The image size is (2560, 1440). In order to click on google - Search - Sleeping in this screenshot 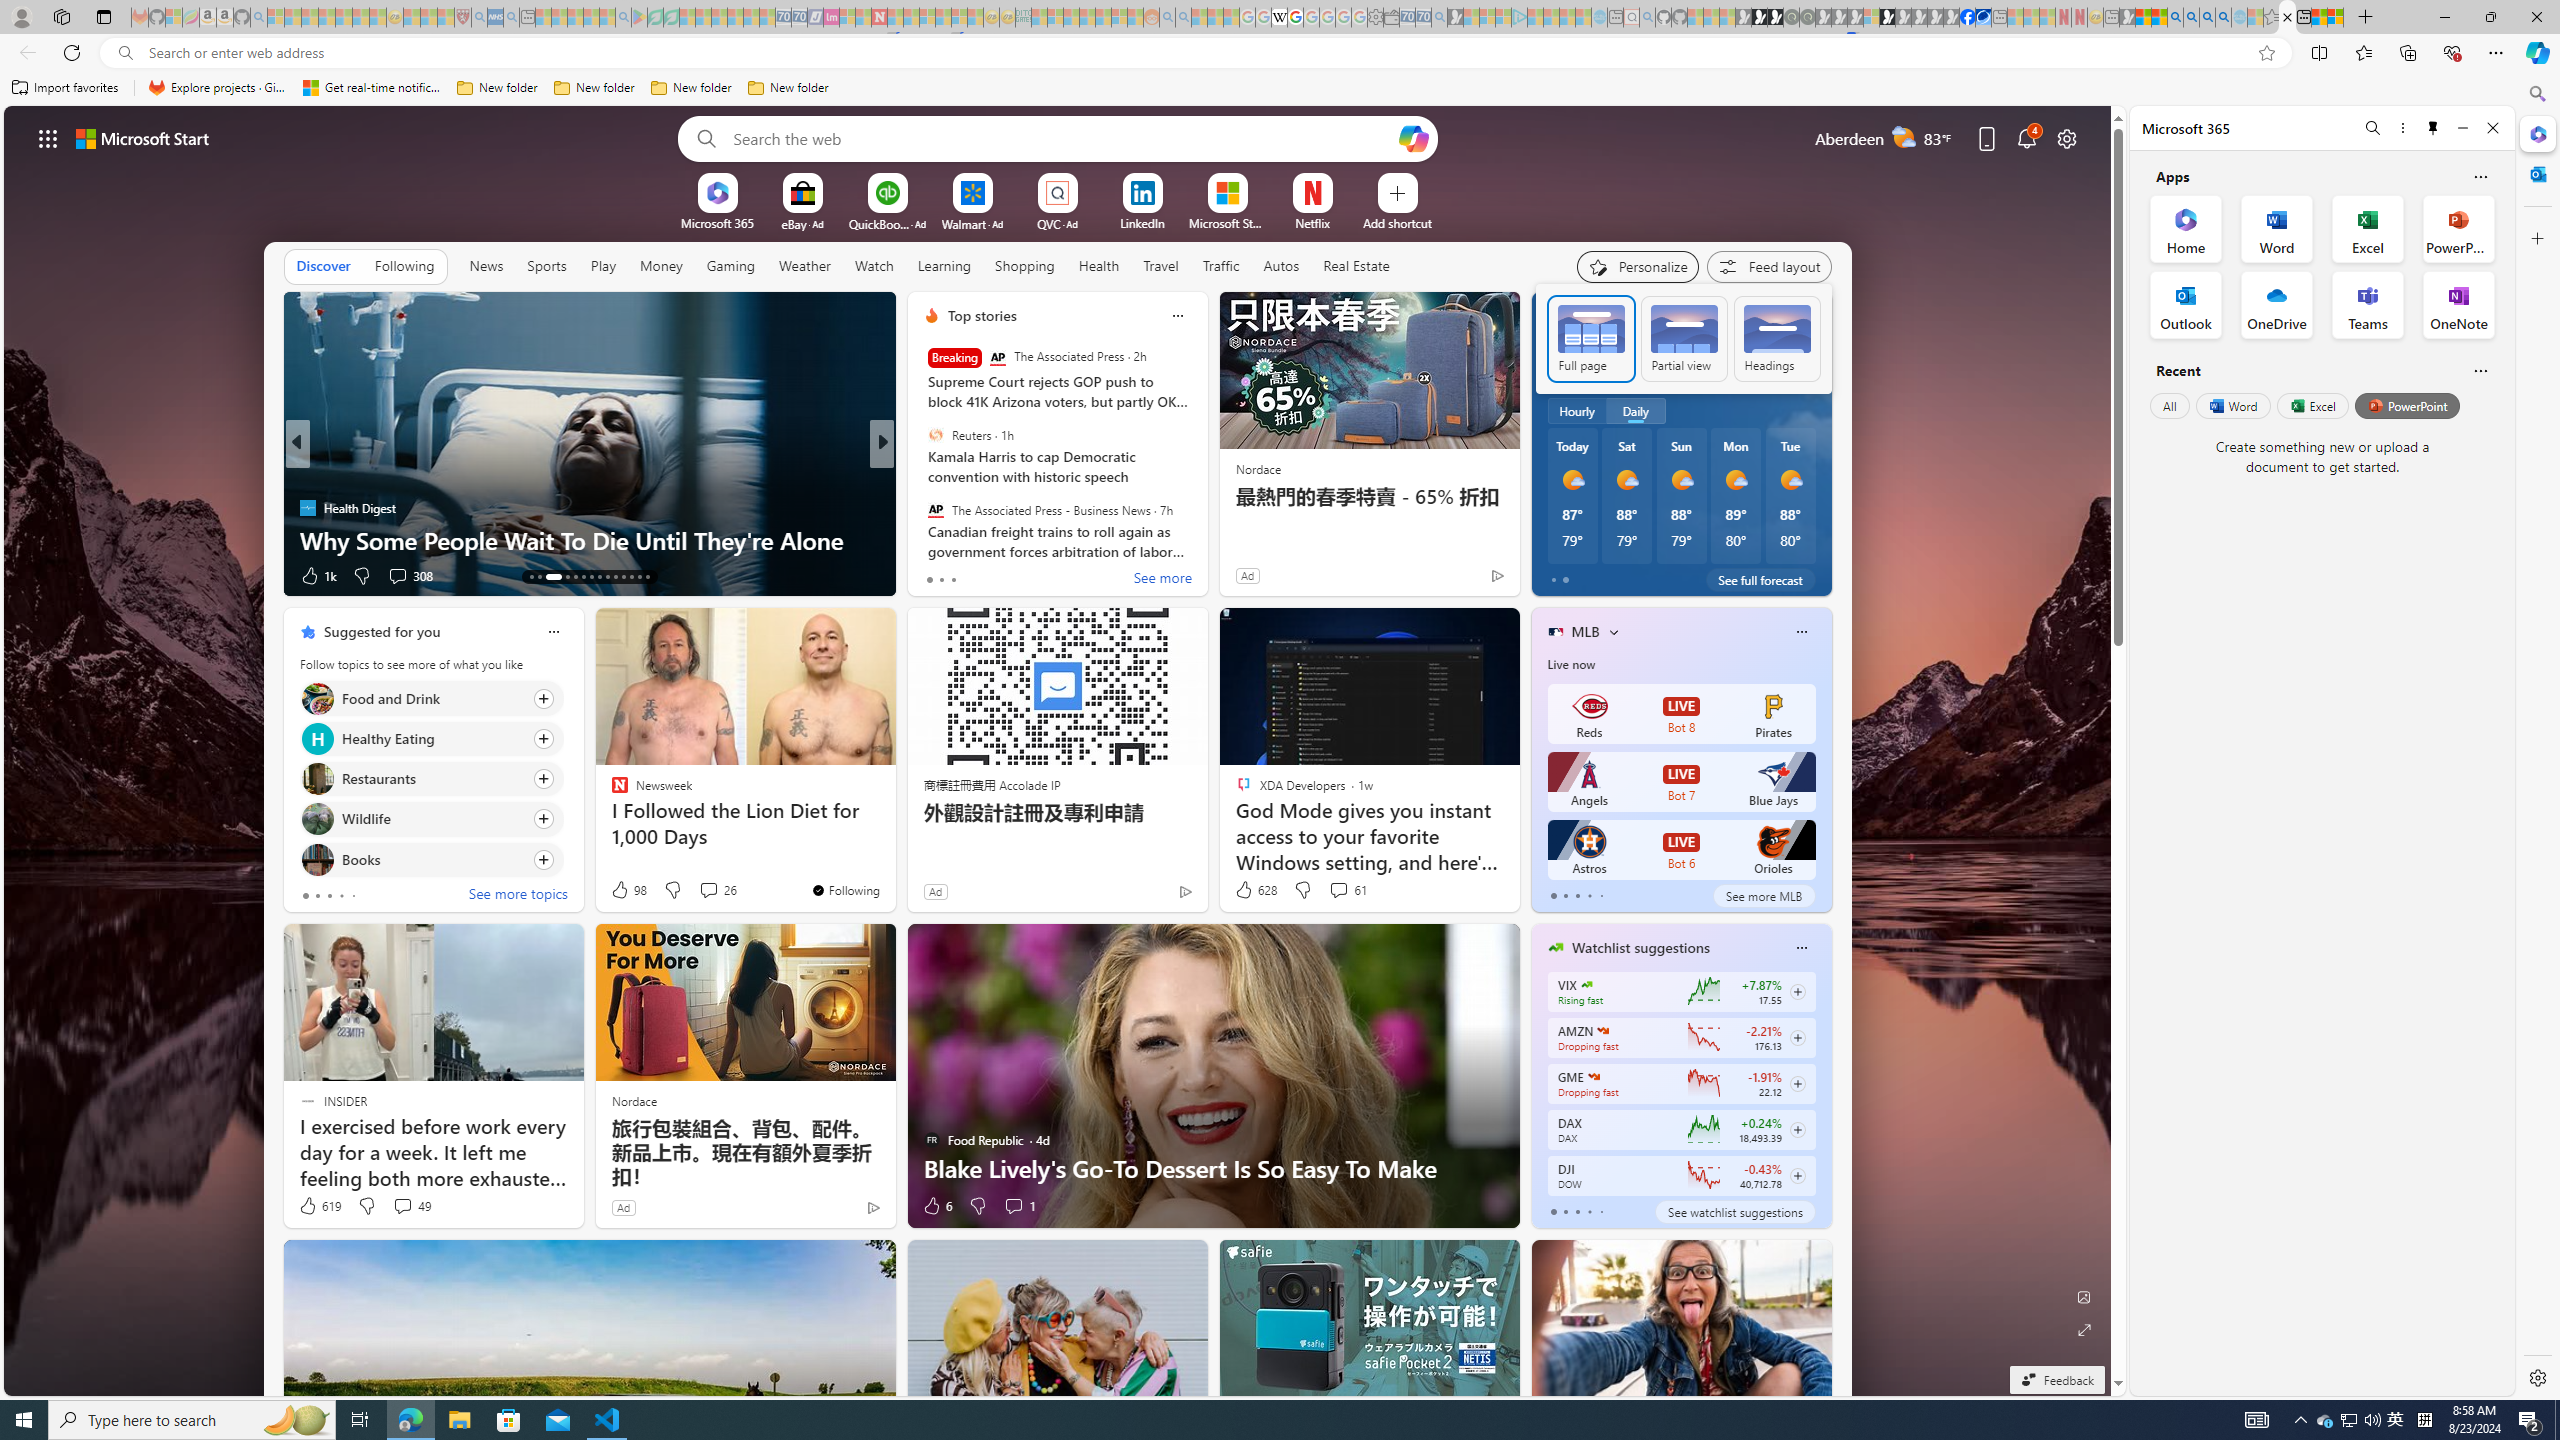, I will do `click(623, 17)`.